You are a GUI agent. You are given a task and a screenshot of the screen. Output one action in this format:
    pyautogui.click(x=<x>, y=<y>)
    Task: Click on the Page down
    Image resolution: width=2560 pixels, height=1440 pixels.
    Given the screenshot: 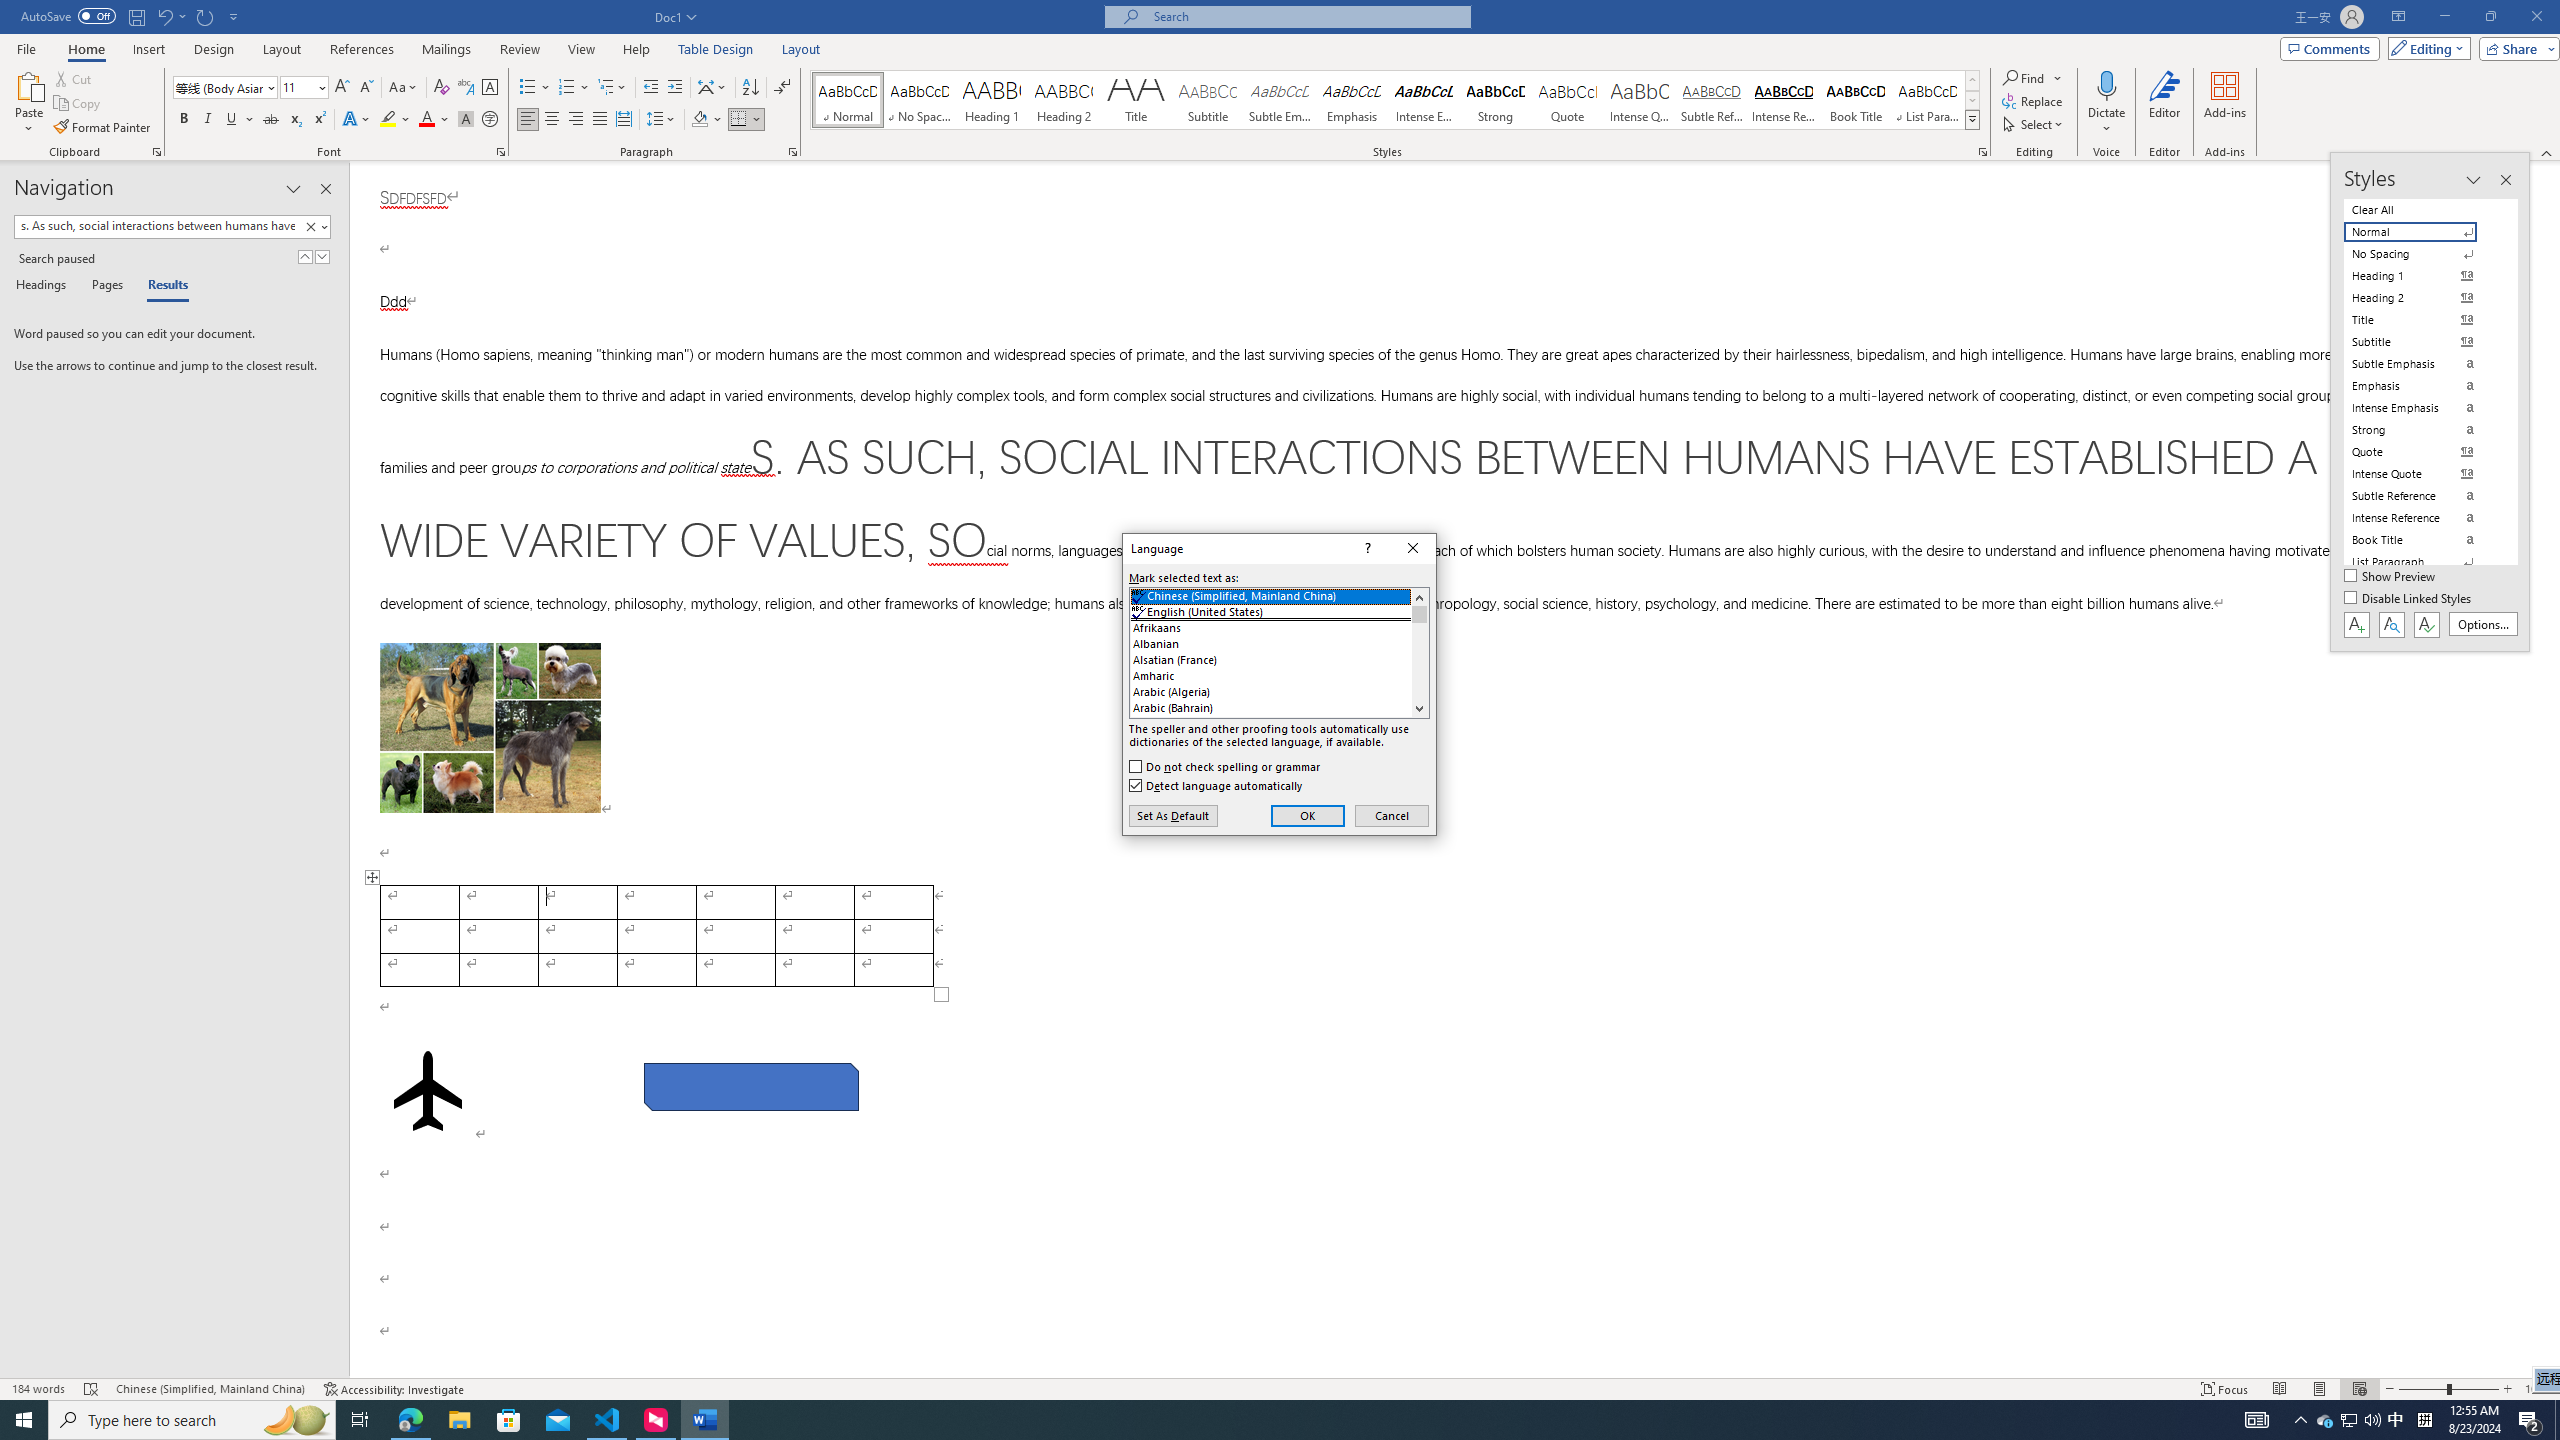 What is the action you would take?
    pyautogui.click(x=1419, y=661)
    